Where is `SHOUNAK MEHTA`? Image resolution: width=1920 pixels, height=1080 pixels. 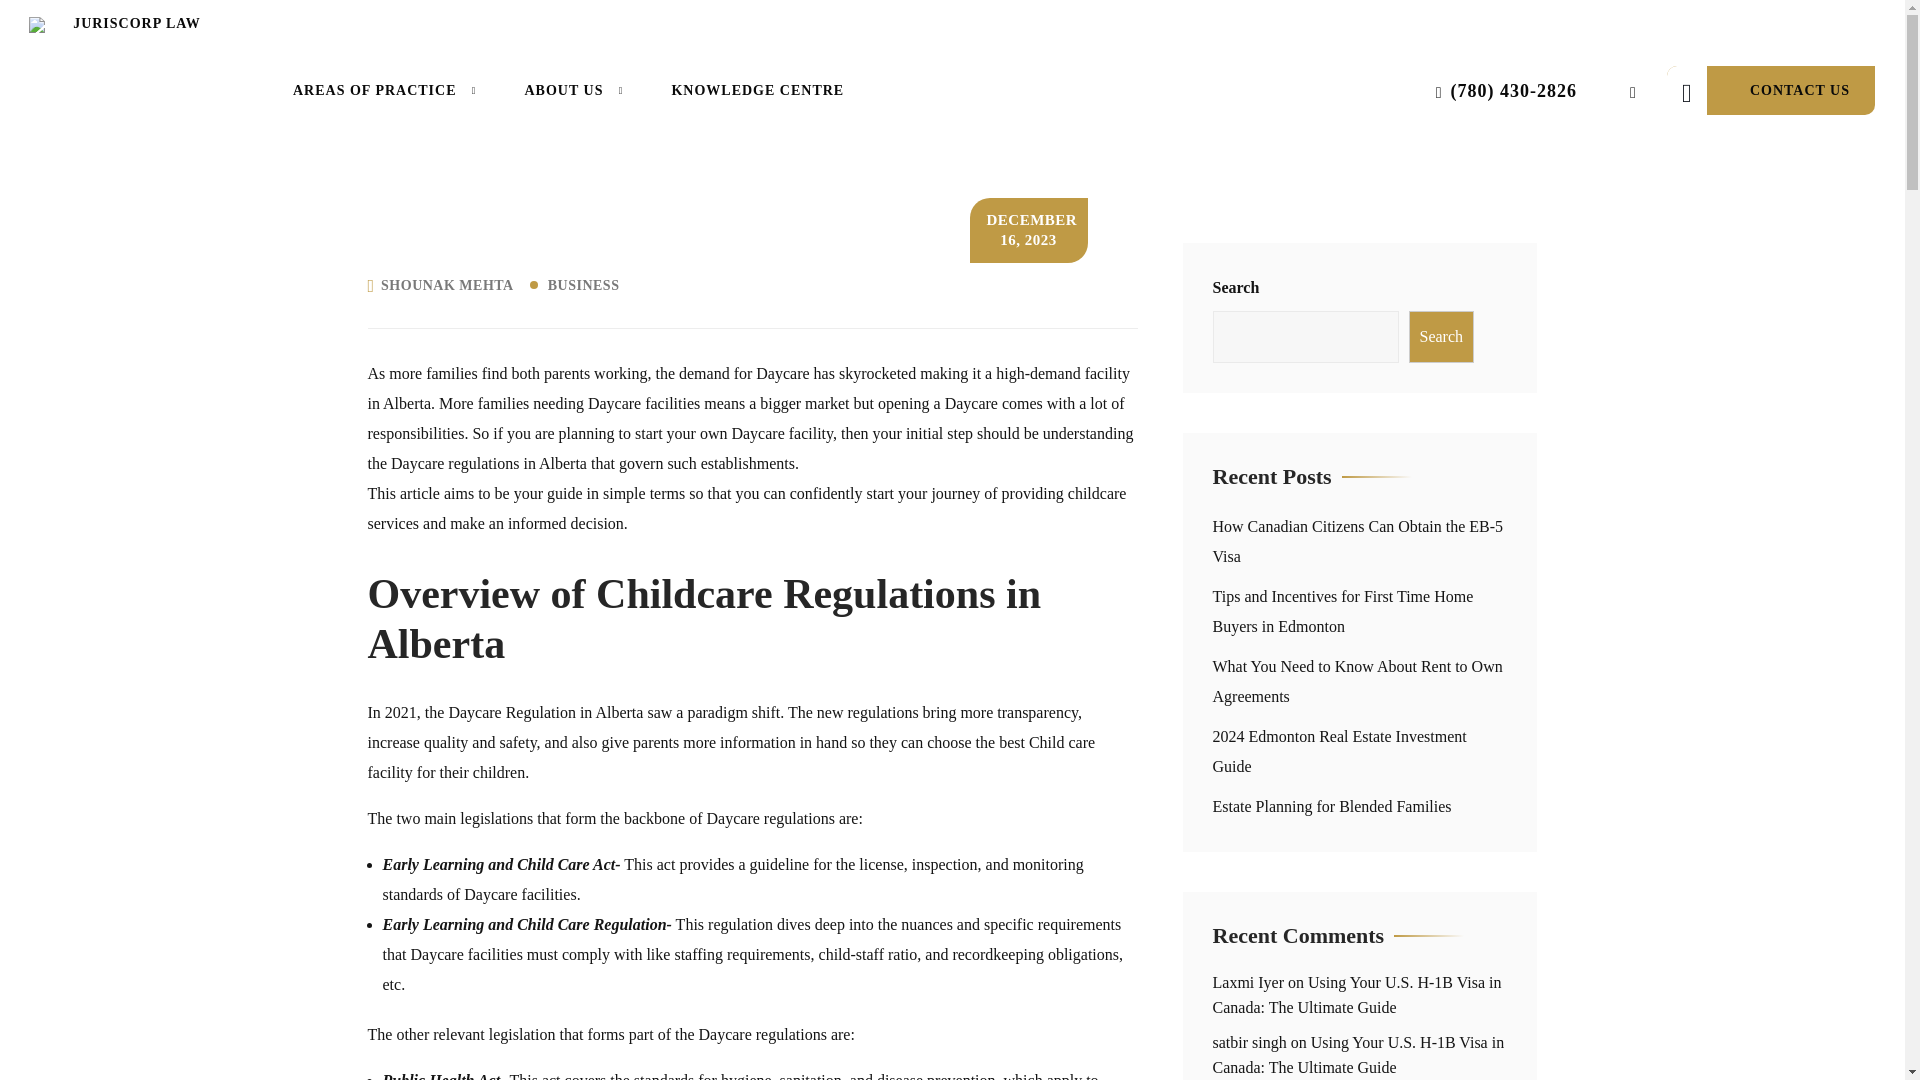 SHOUNAK MEHTA is located at coordinates (447, 285).